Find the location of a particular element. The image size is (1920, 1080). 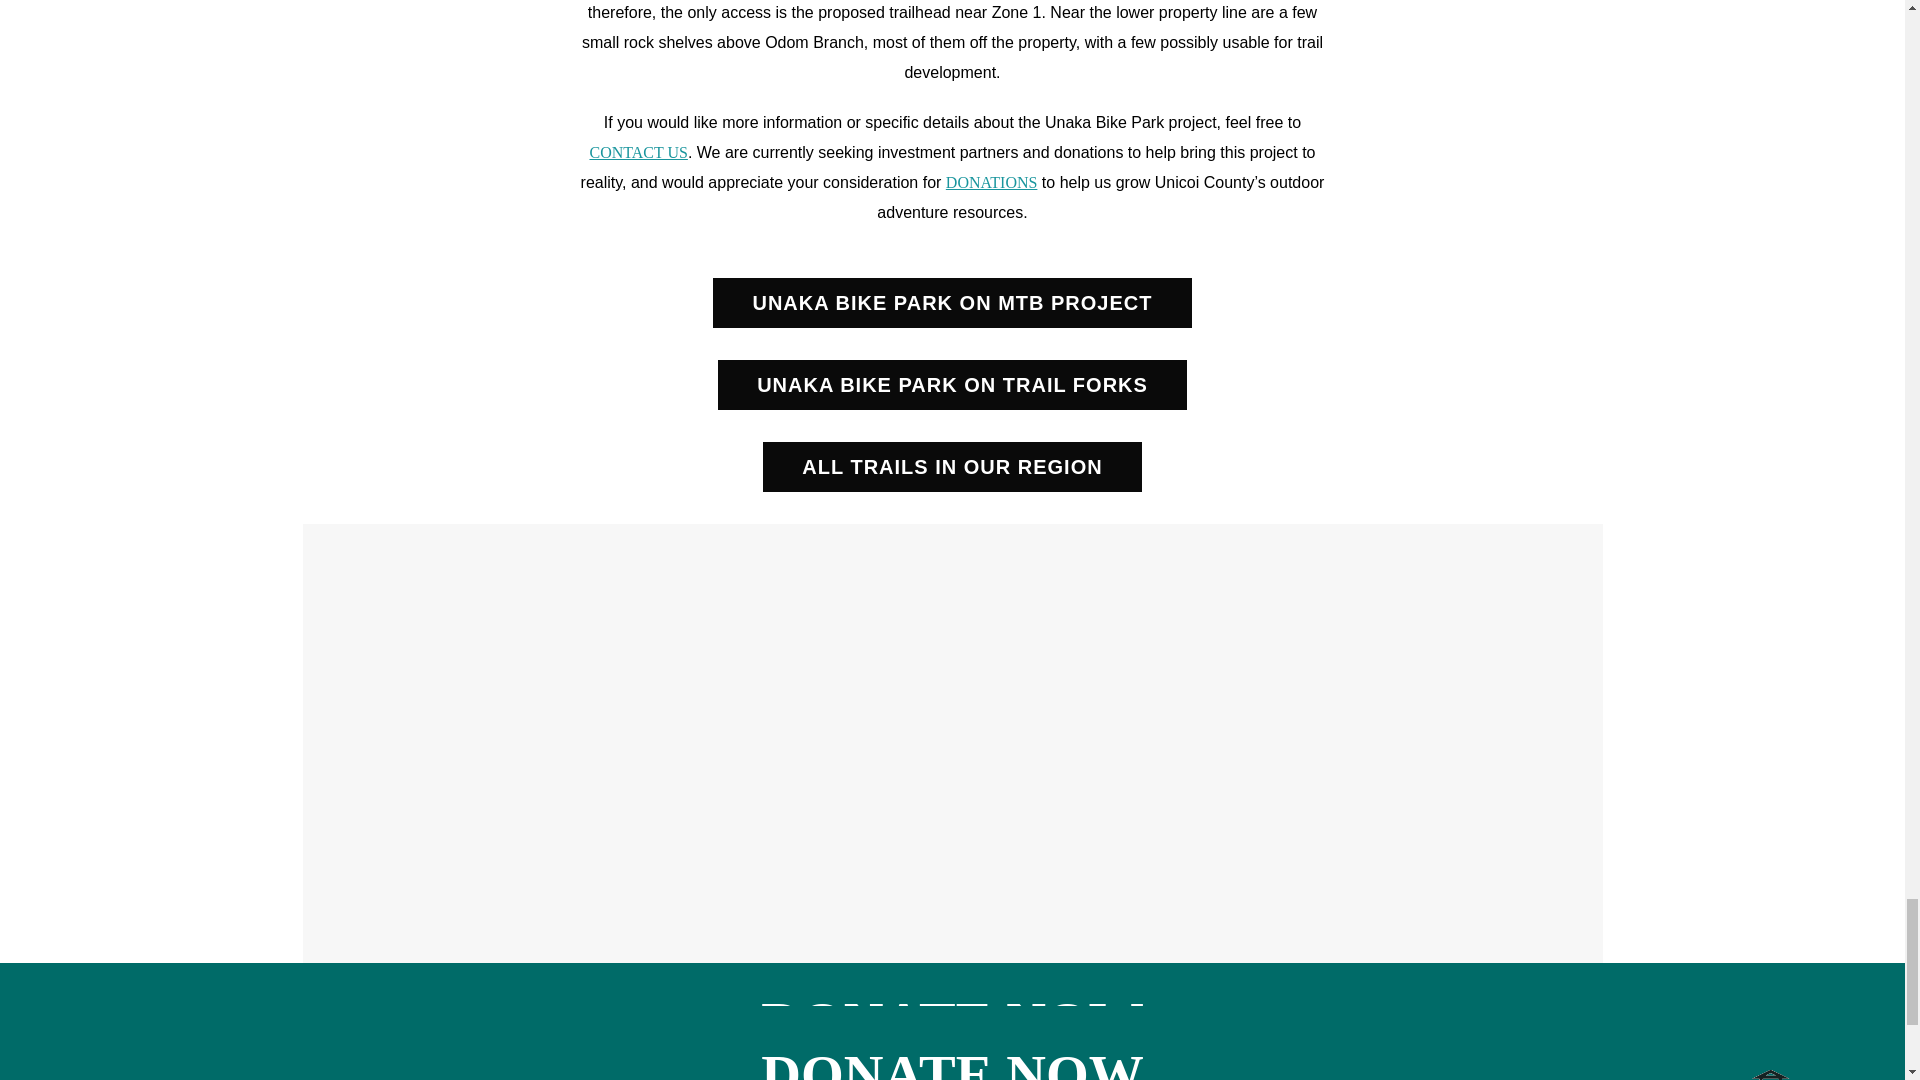

DONATIONS is located at coordinates (992, 182).